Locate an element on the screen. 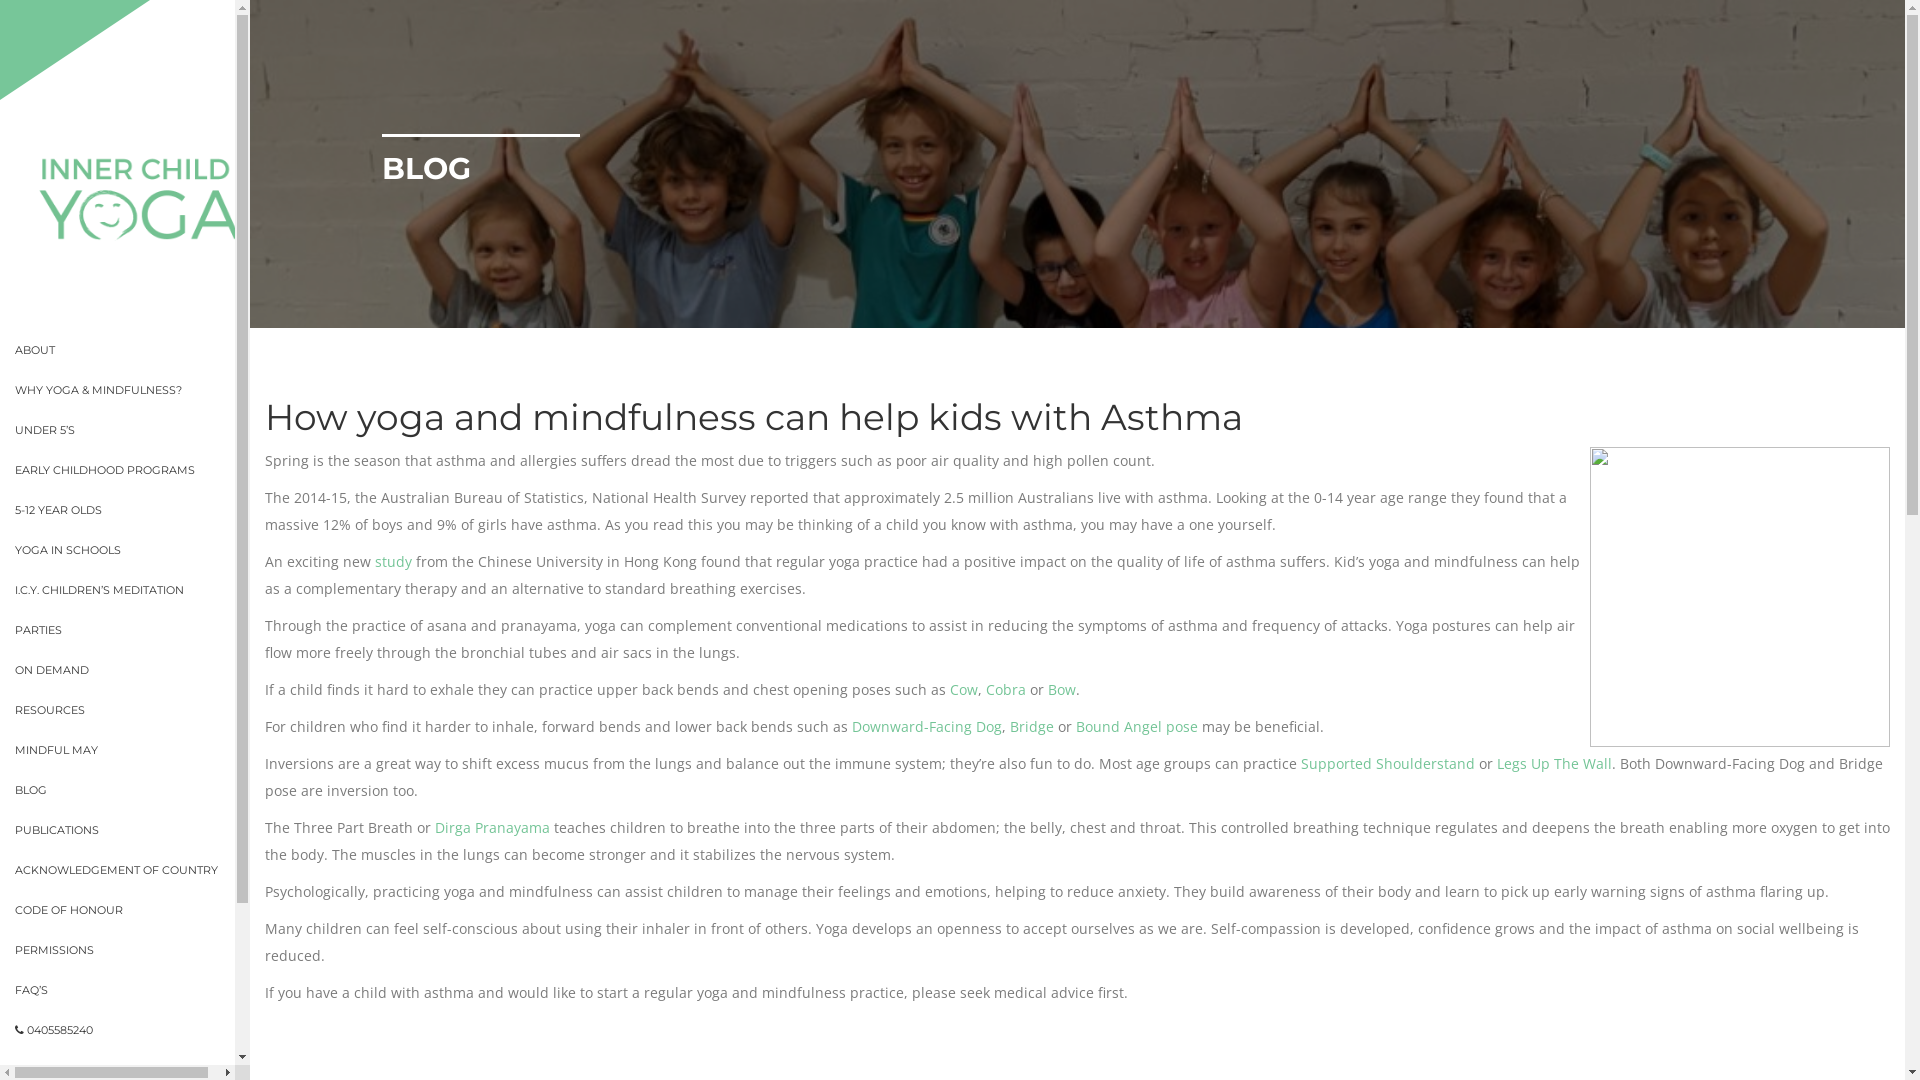  Cow is located at coordinates (964, 690).